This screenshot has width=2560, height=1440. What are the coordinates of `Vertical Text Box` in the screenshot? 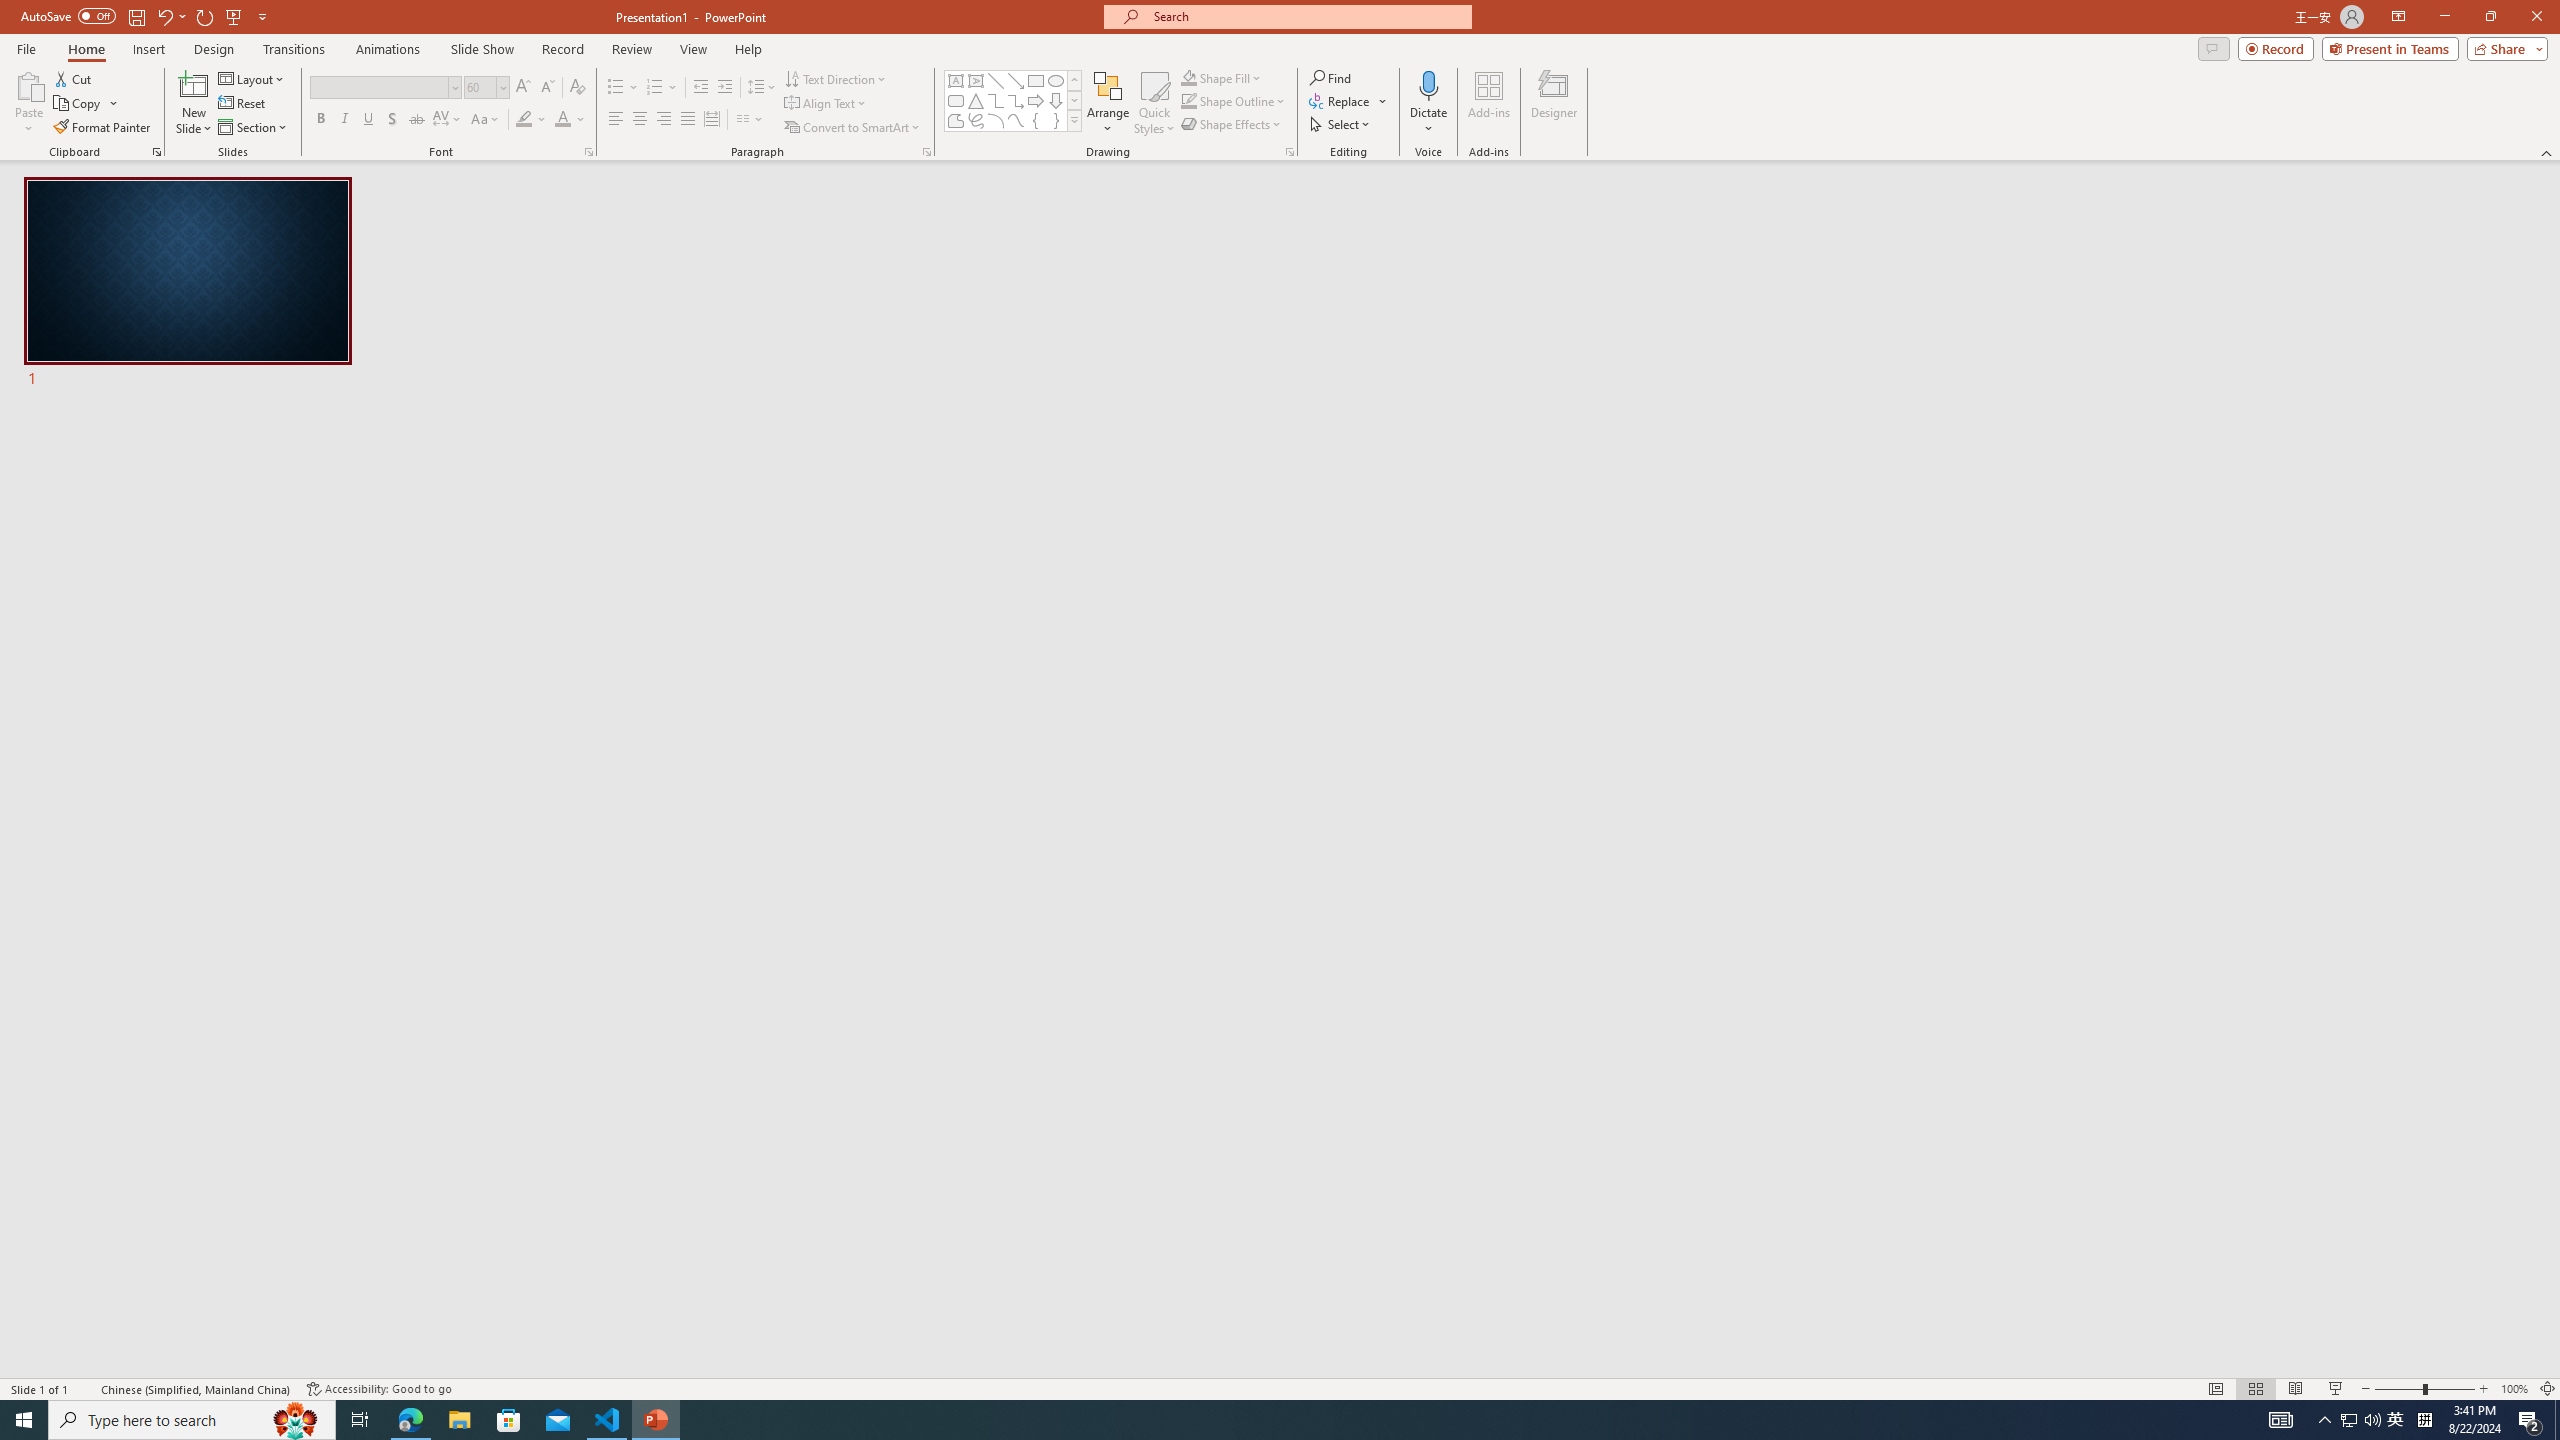 It's located at (975, 80).